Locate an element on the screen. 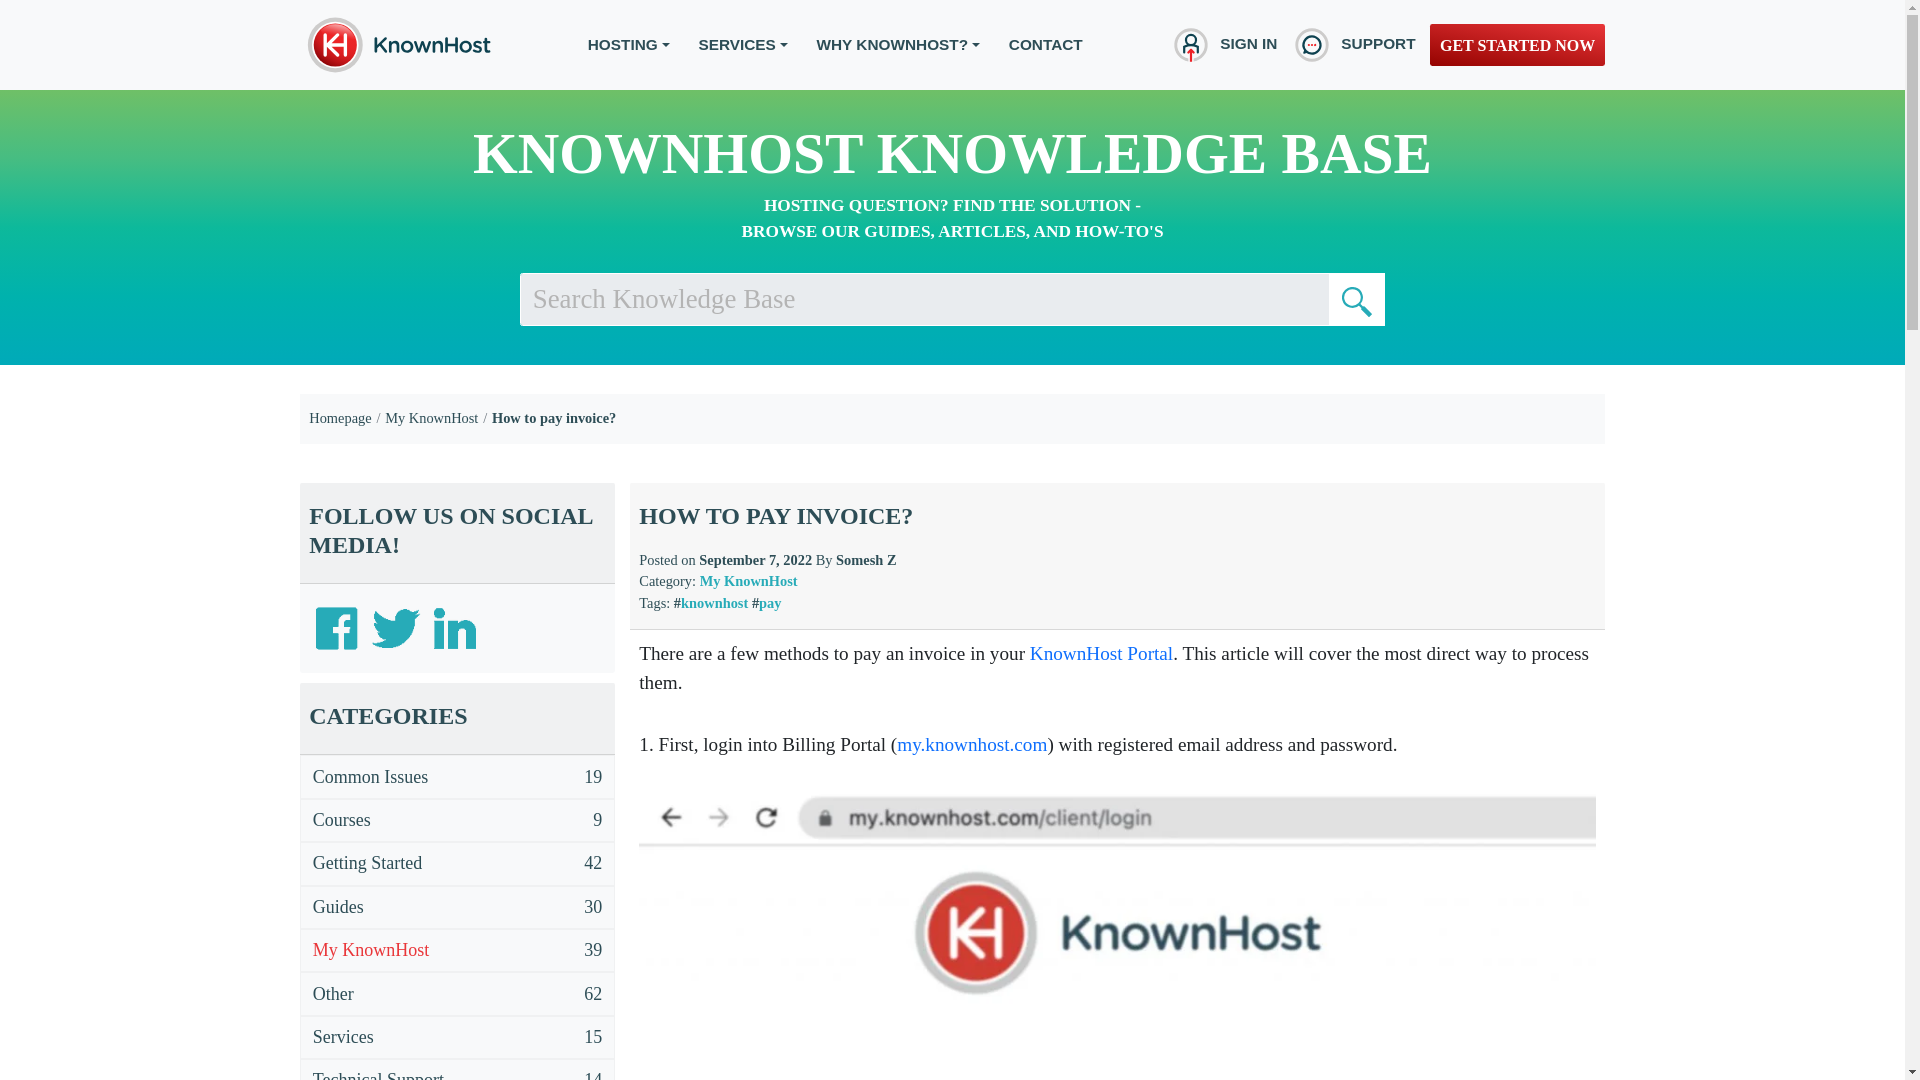 This screenshot has height=1080, width=1920. CONTACT is located at coordinates (1046, 44).